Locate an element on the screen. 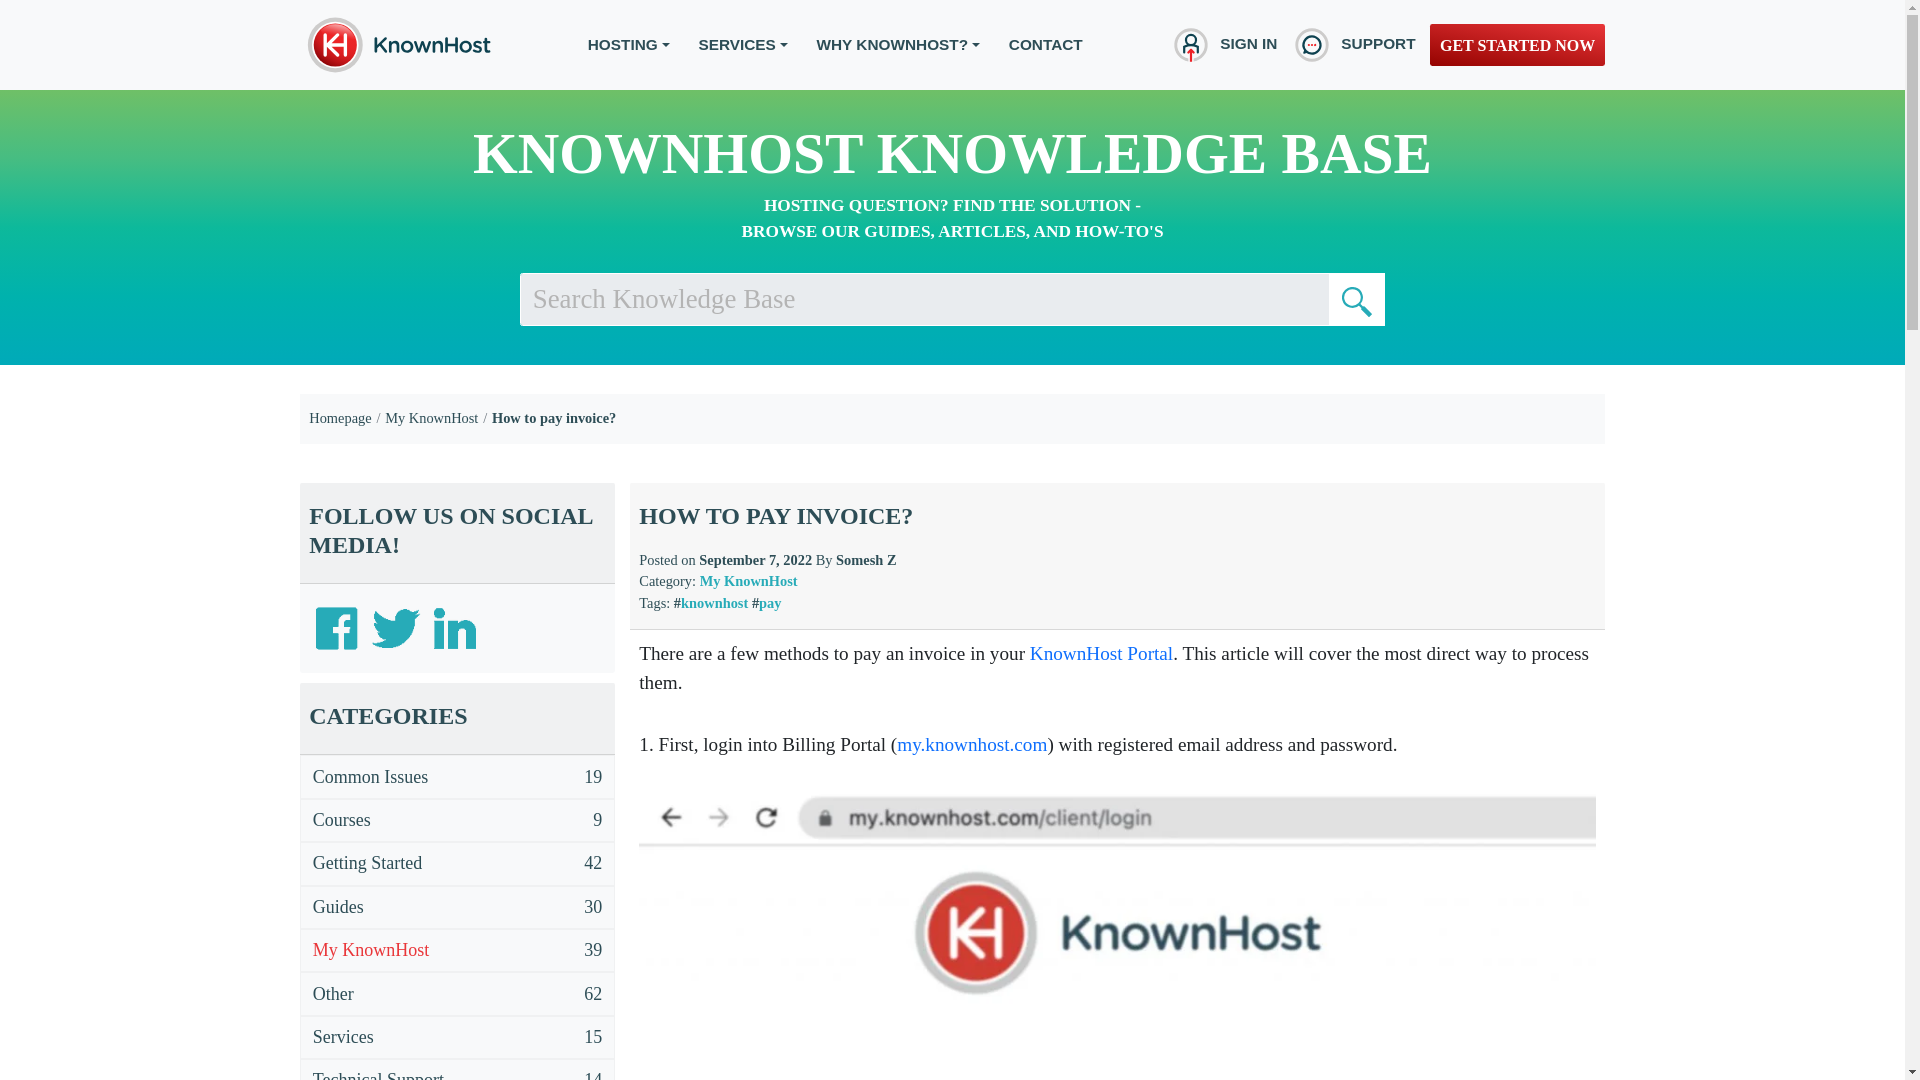 This screenshot has height=1080, width=1920. CONTACT is located at coordinates (1046, 44).